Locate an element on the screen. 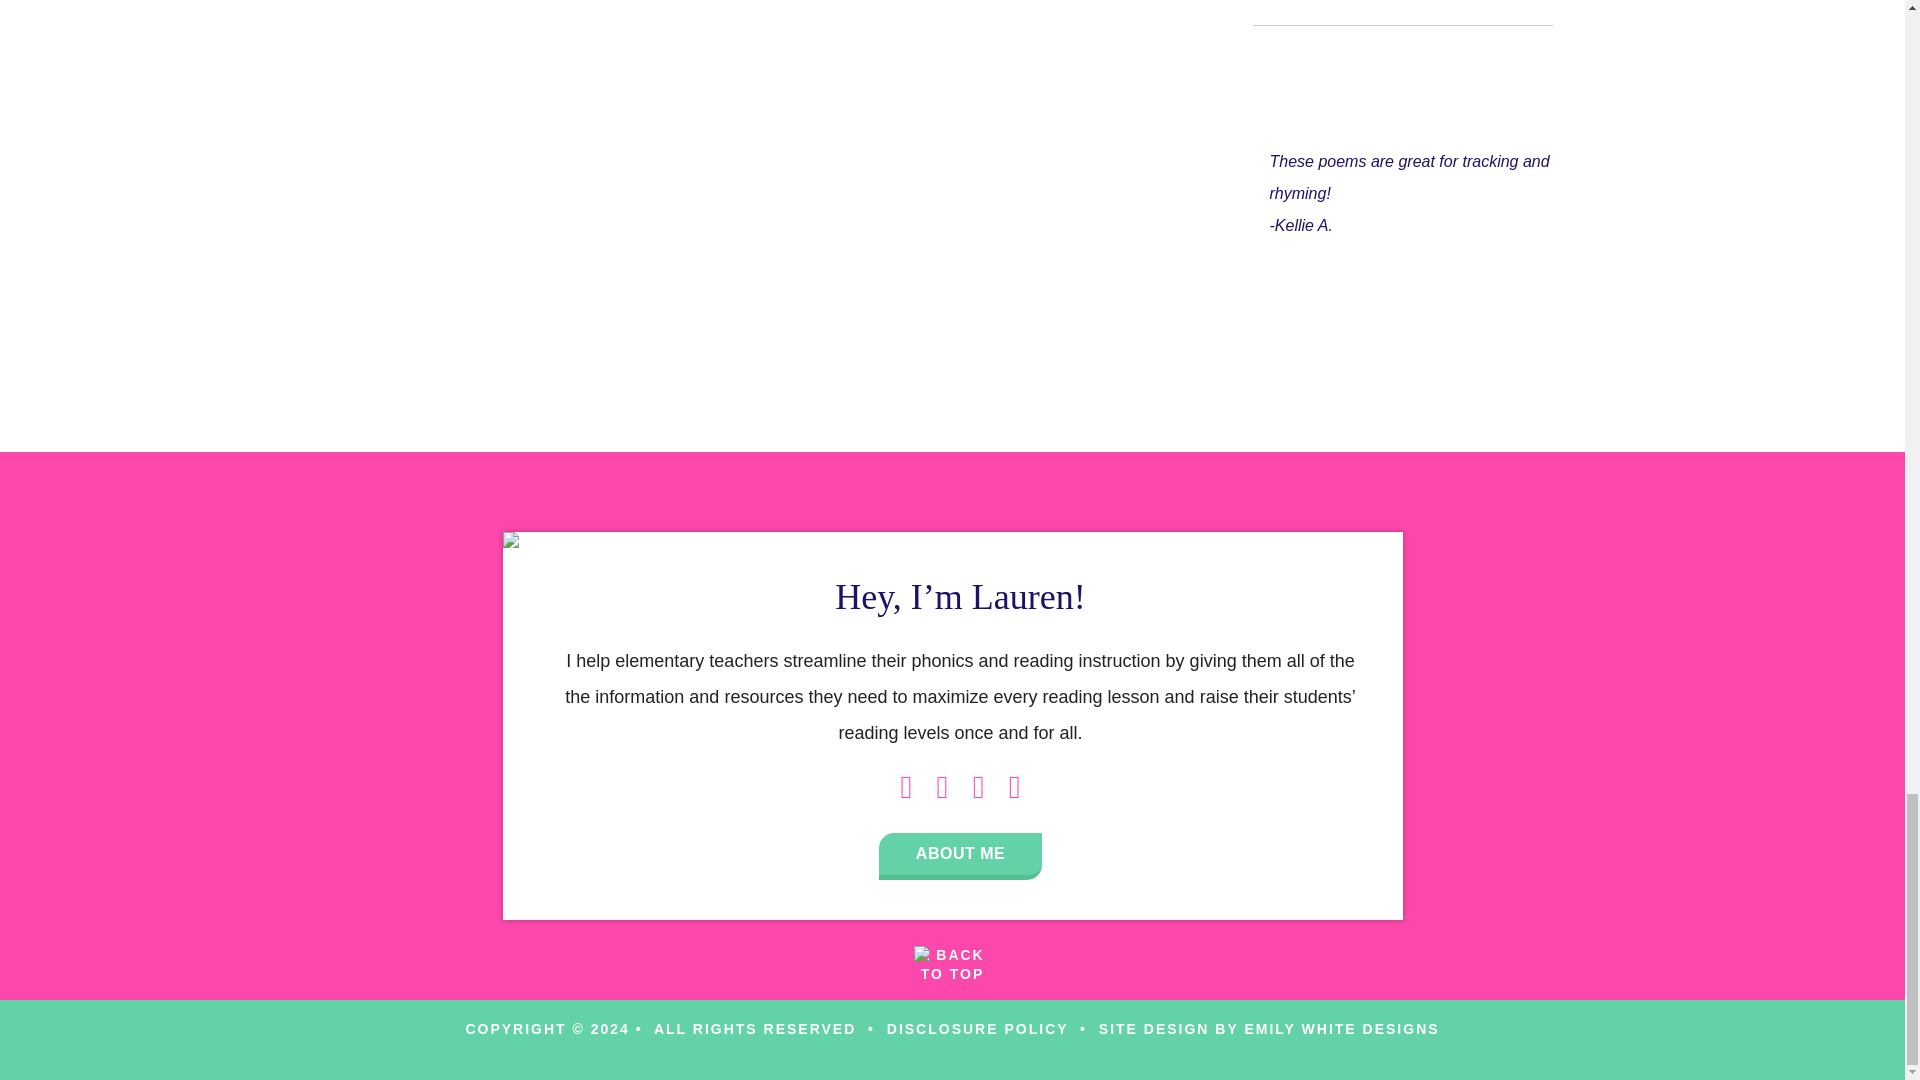 The width and height of the screenshot is (1920, 1080). EMILY WHITE DESIGNS is located at coordinates (1341, 1028).